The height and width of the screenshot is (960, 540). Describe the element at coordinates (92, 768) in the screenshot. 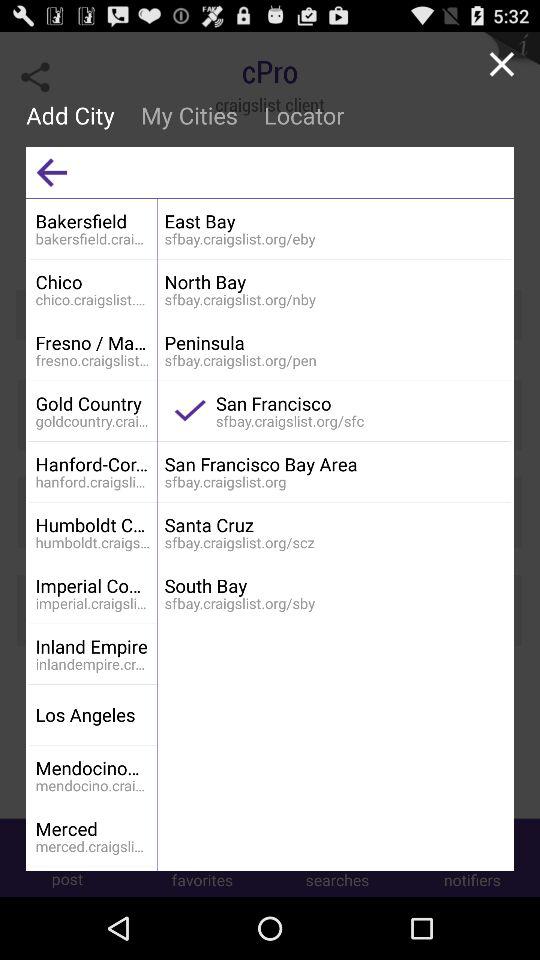

I see `click the app below los angeles app` at that location.